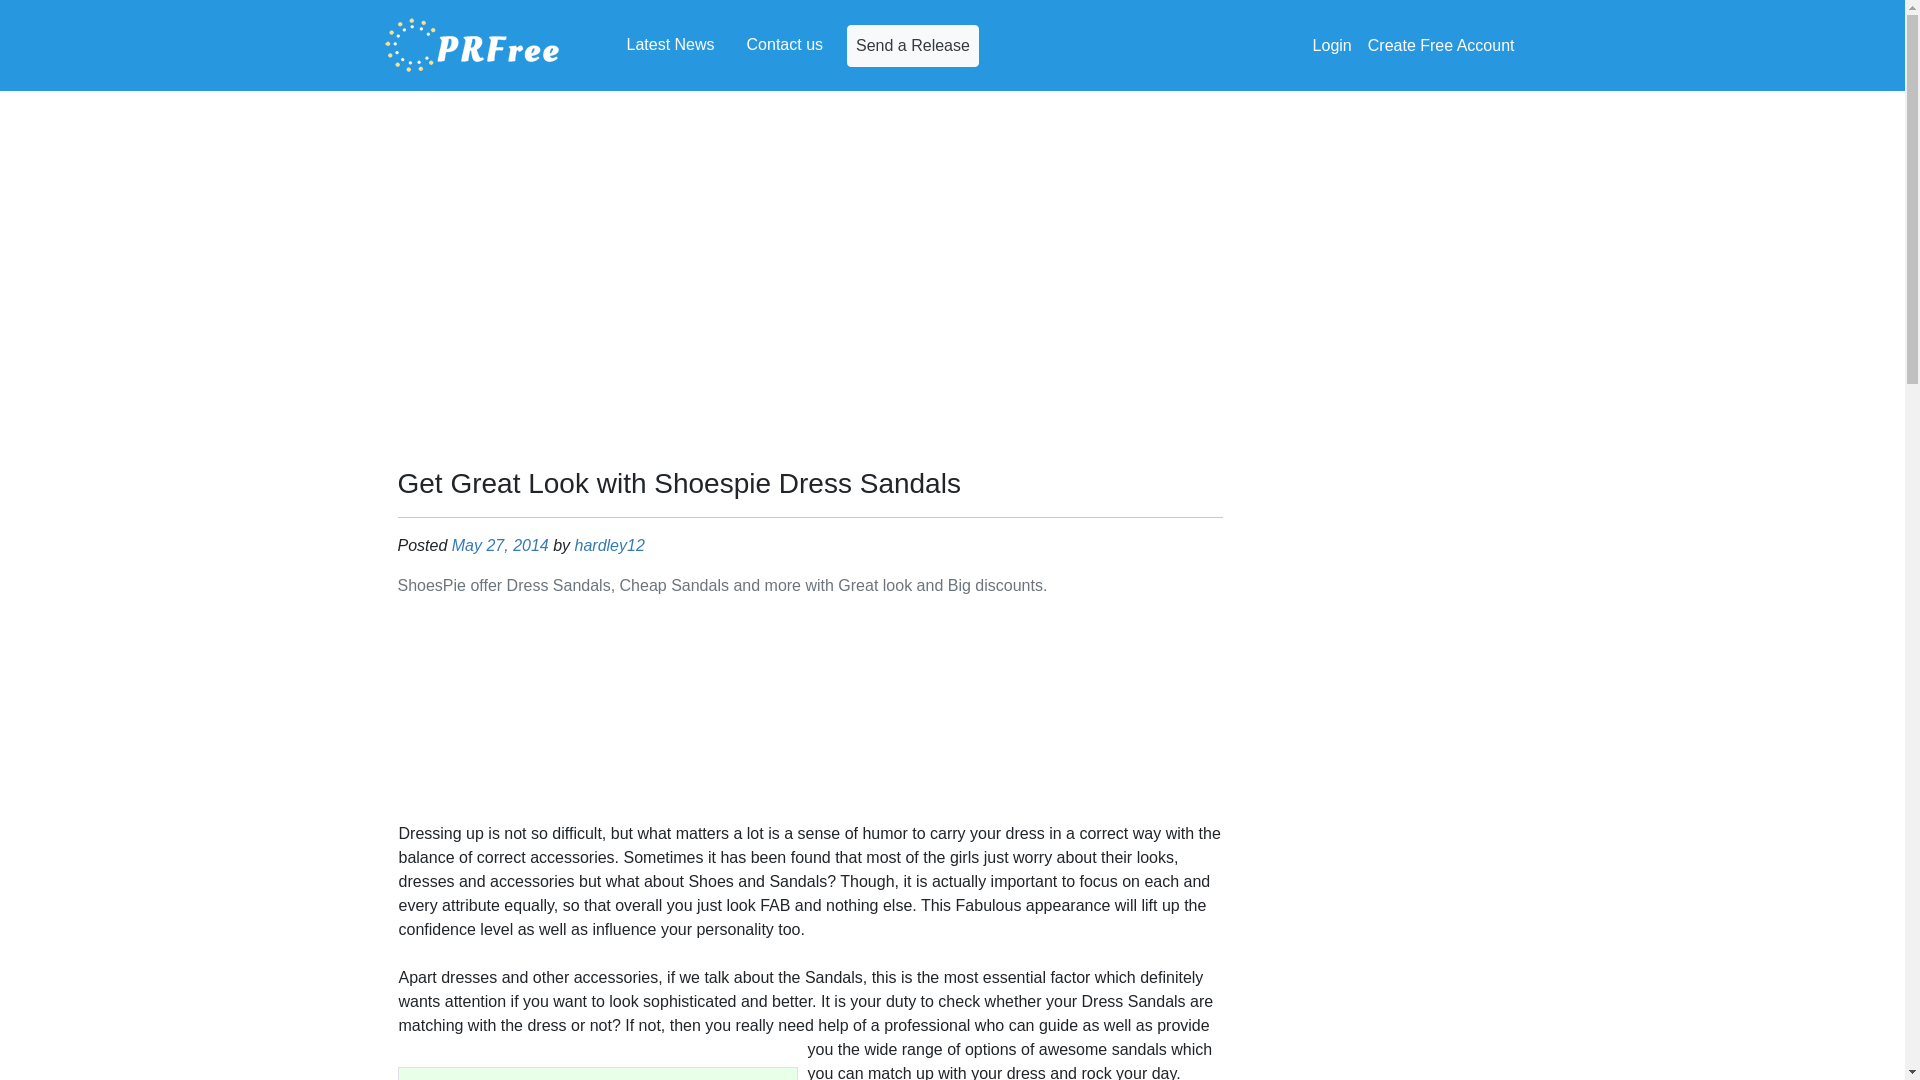 The height and width of the screenshot is (1080, 1920). What do you see at coordinates (500, 545) in the screenshot?
I see `May 27, 2014` at bounding box center [500, 545].